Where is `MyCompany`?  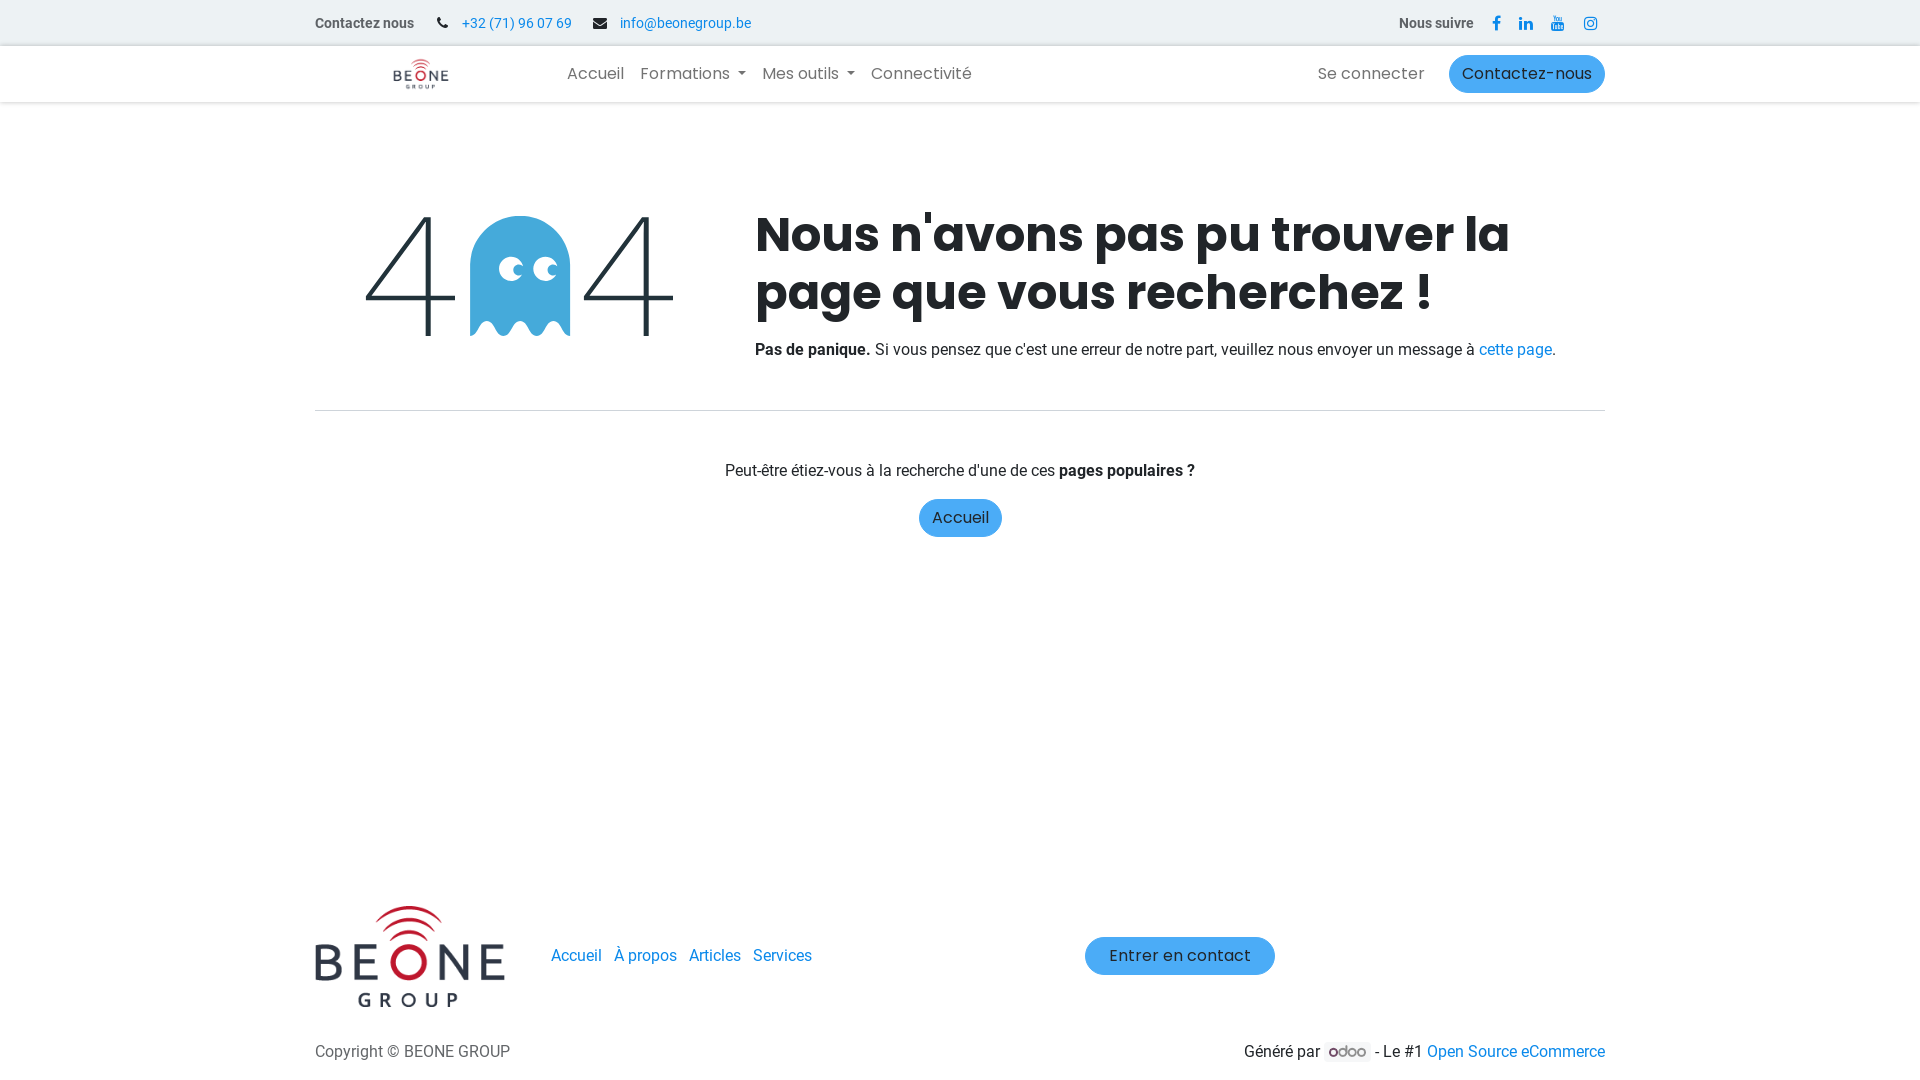 MyCompany is located at coordinates (410, 957).